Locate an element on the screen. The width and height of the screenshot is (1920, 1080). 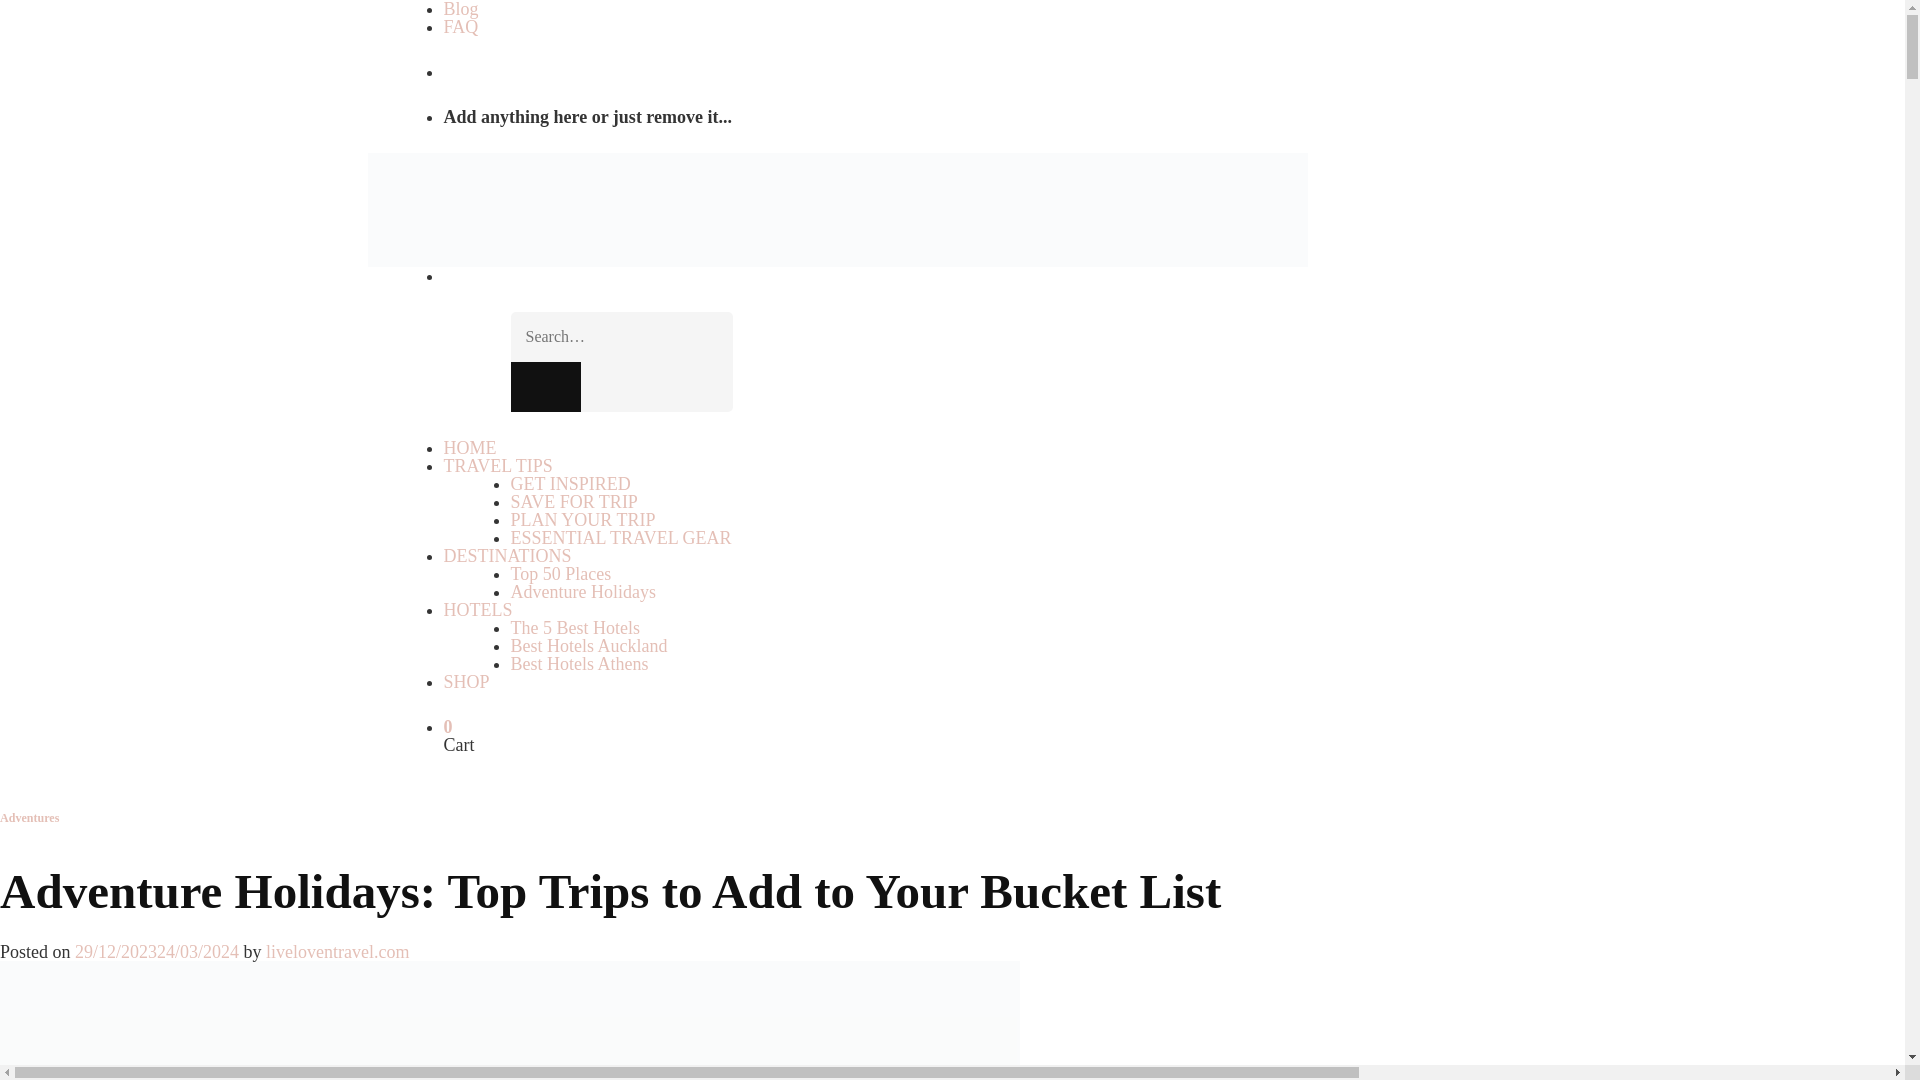
Search is located at coordinates (544, 386).